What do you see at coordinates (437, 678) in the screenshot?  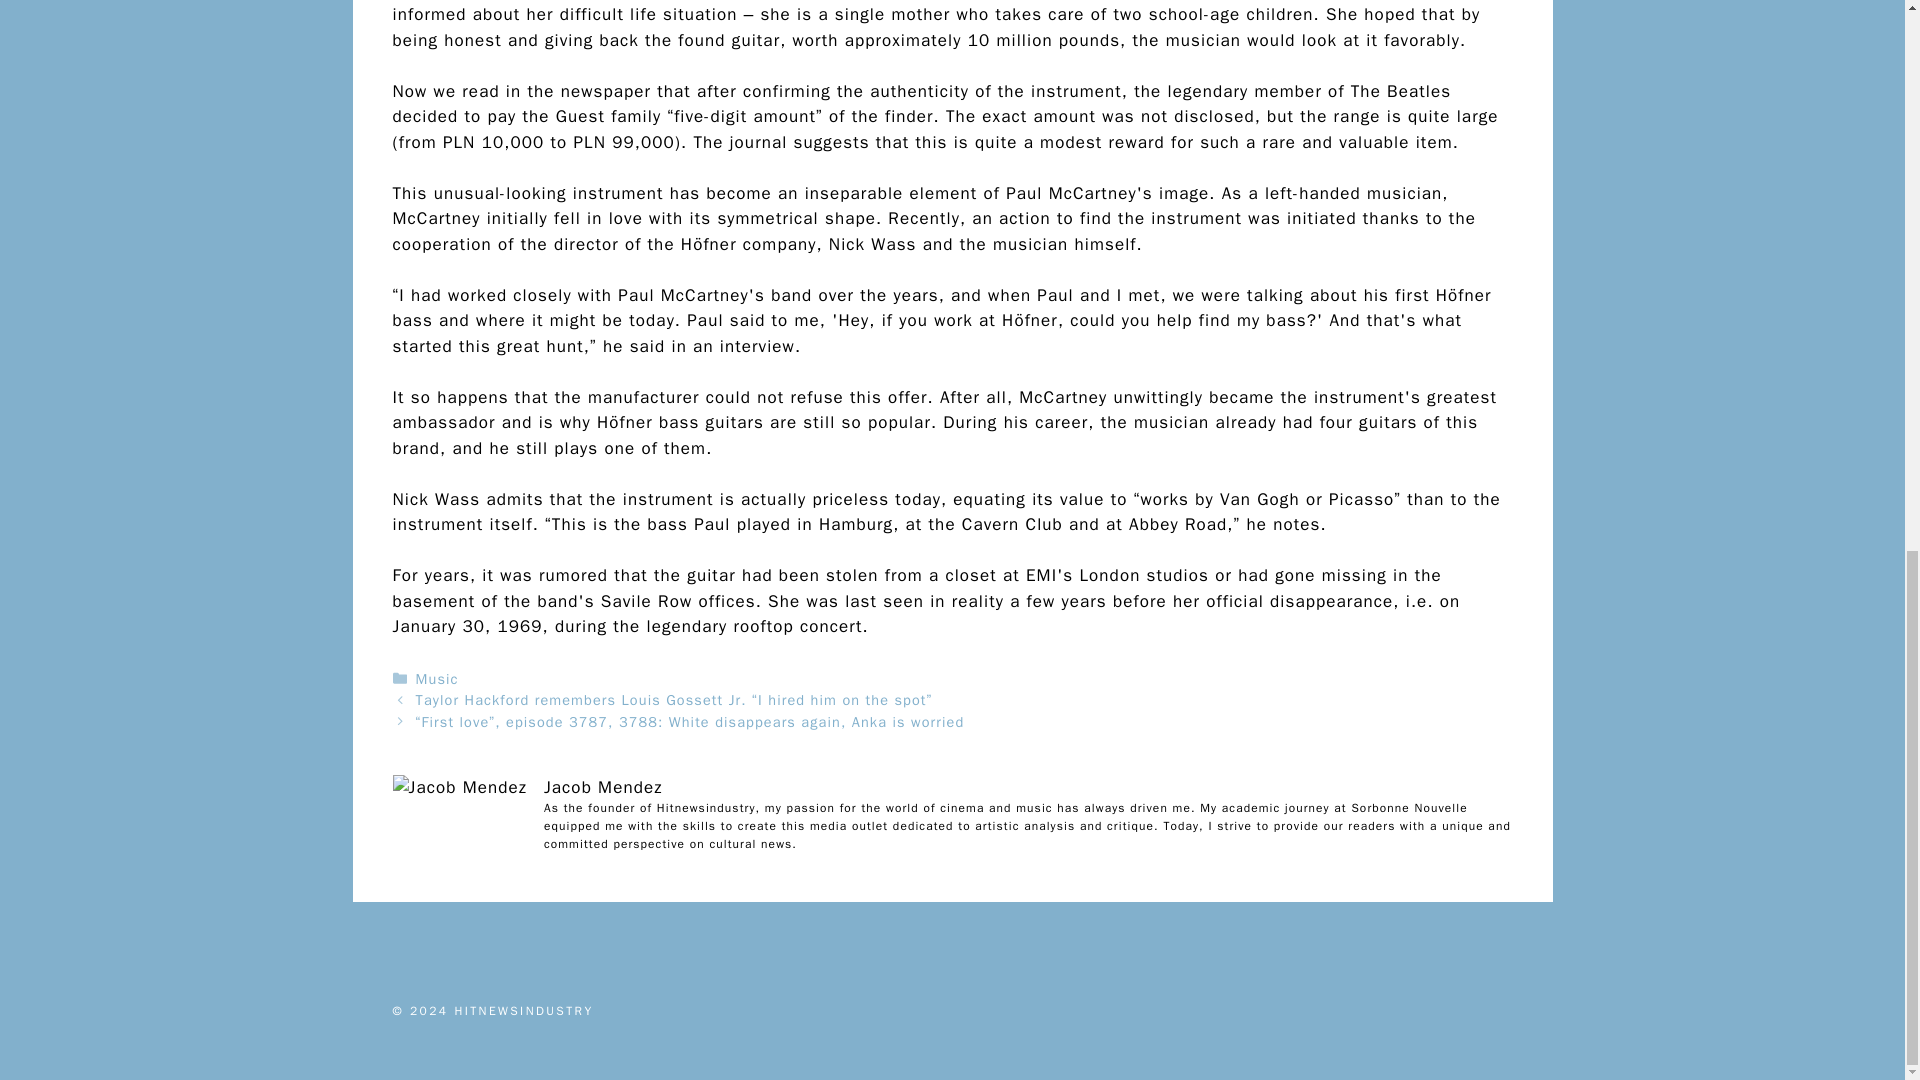 I see `Music` at bounding box center [437, 678].